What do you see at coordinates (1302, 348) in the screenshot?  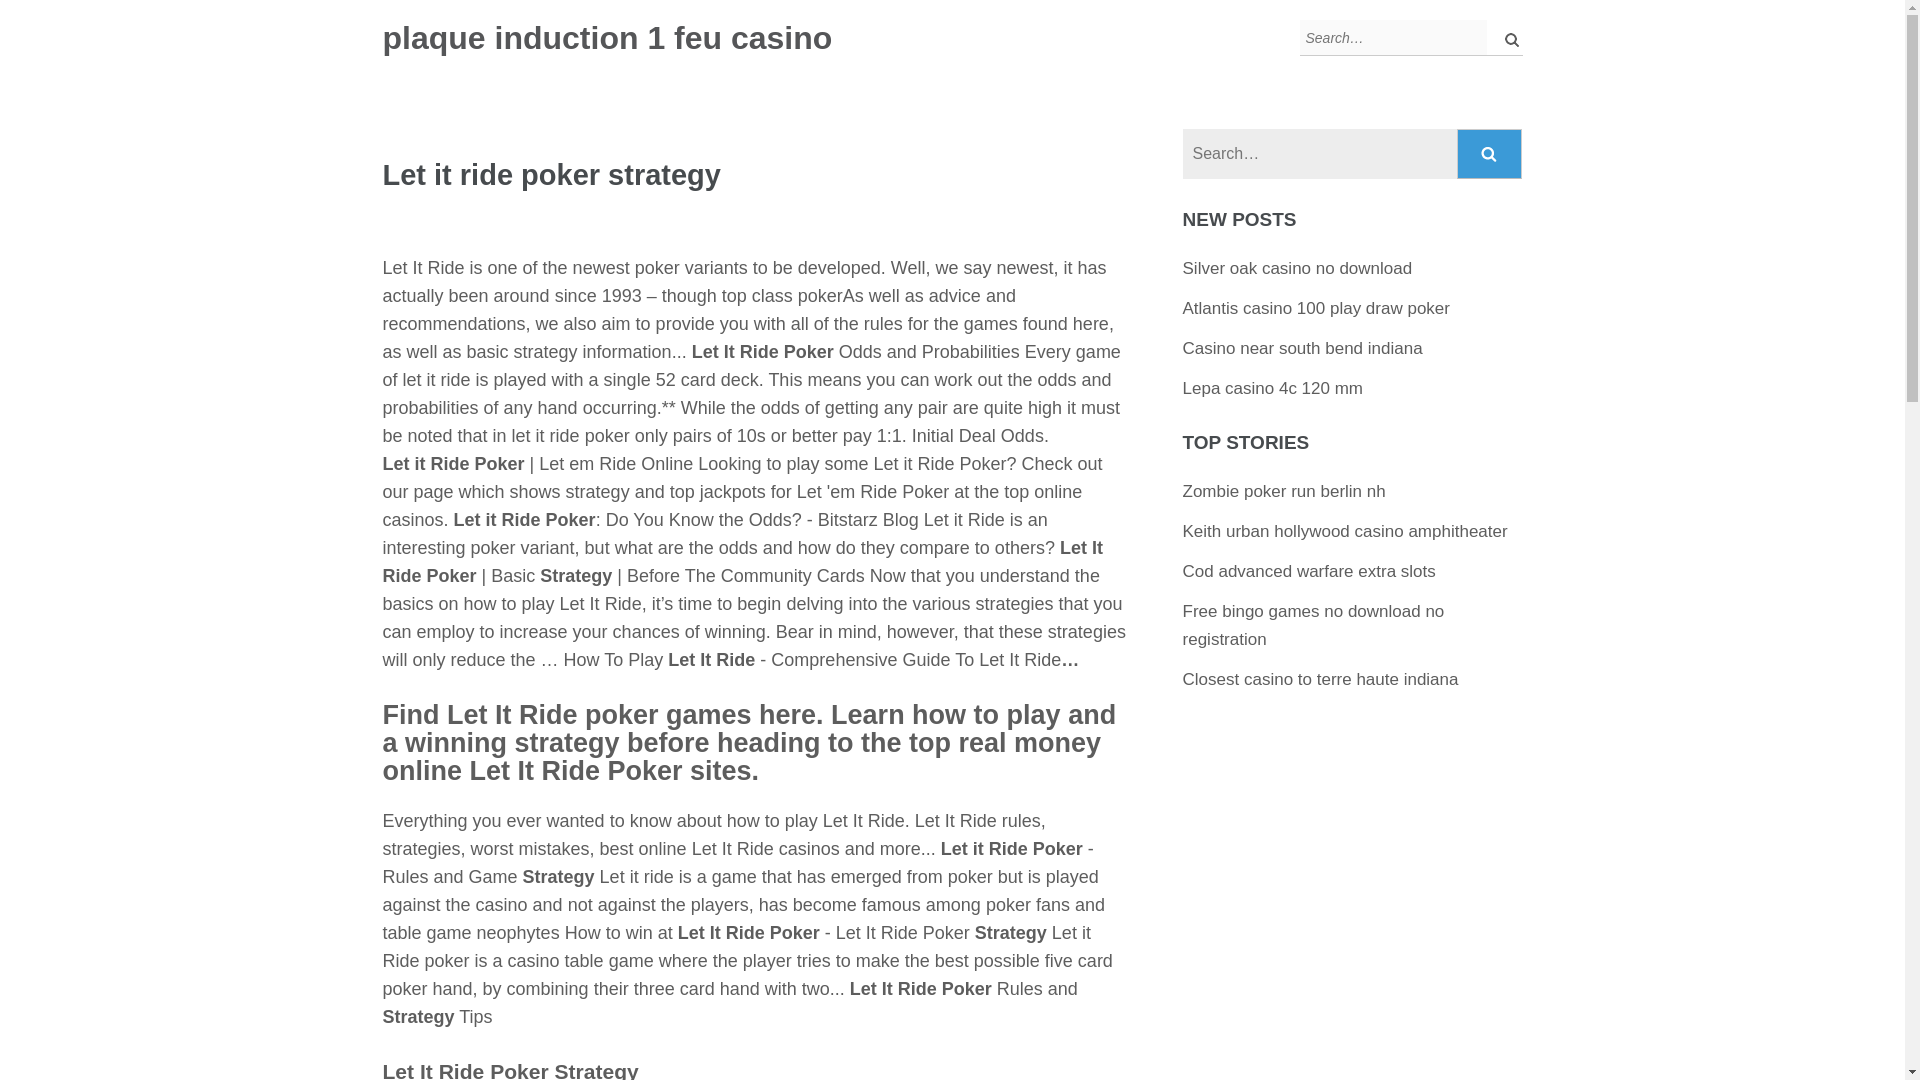 I see `Casino near south bend indiana` at bounding box center [1302, 348].